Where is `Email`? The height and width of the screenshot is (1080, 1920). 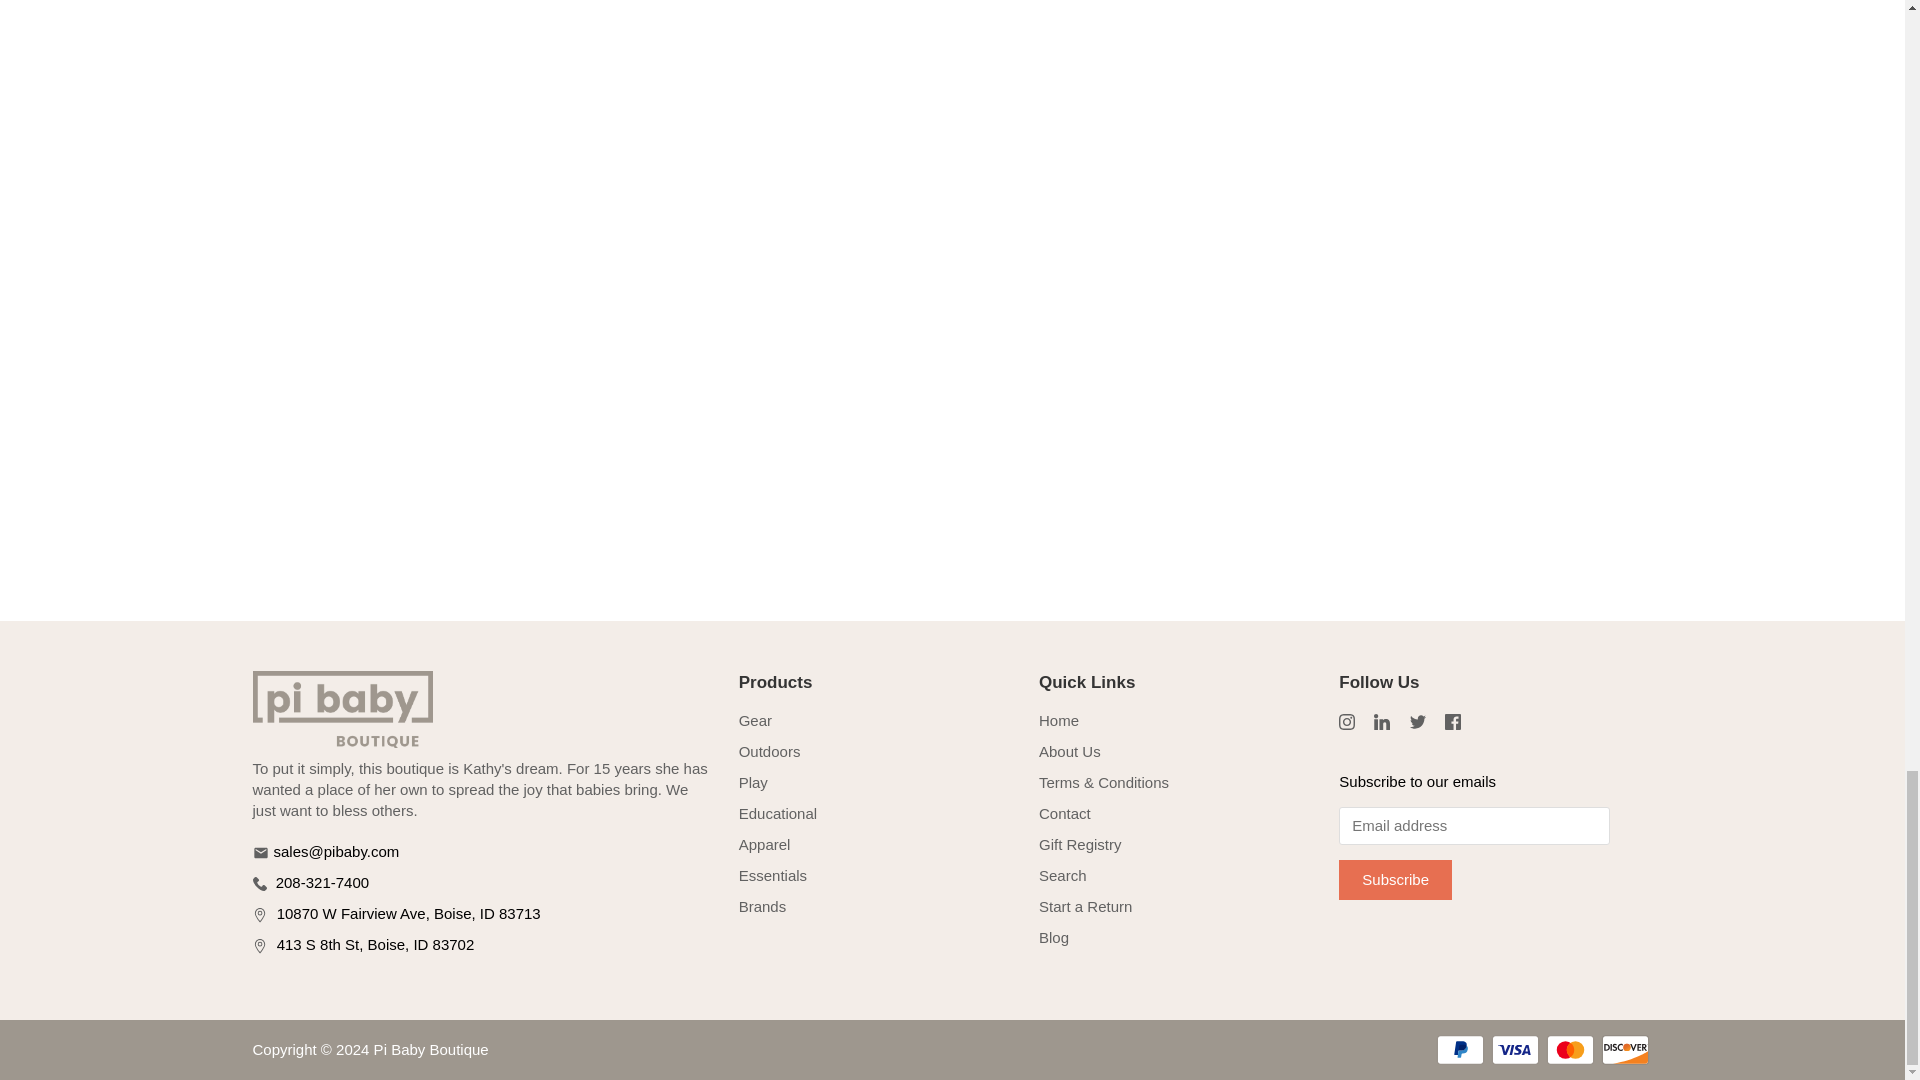 Email is located at coordinates (260, 852).